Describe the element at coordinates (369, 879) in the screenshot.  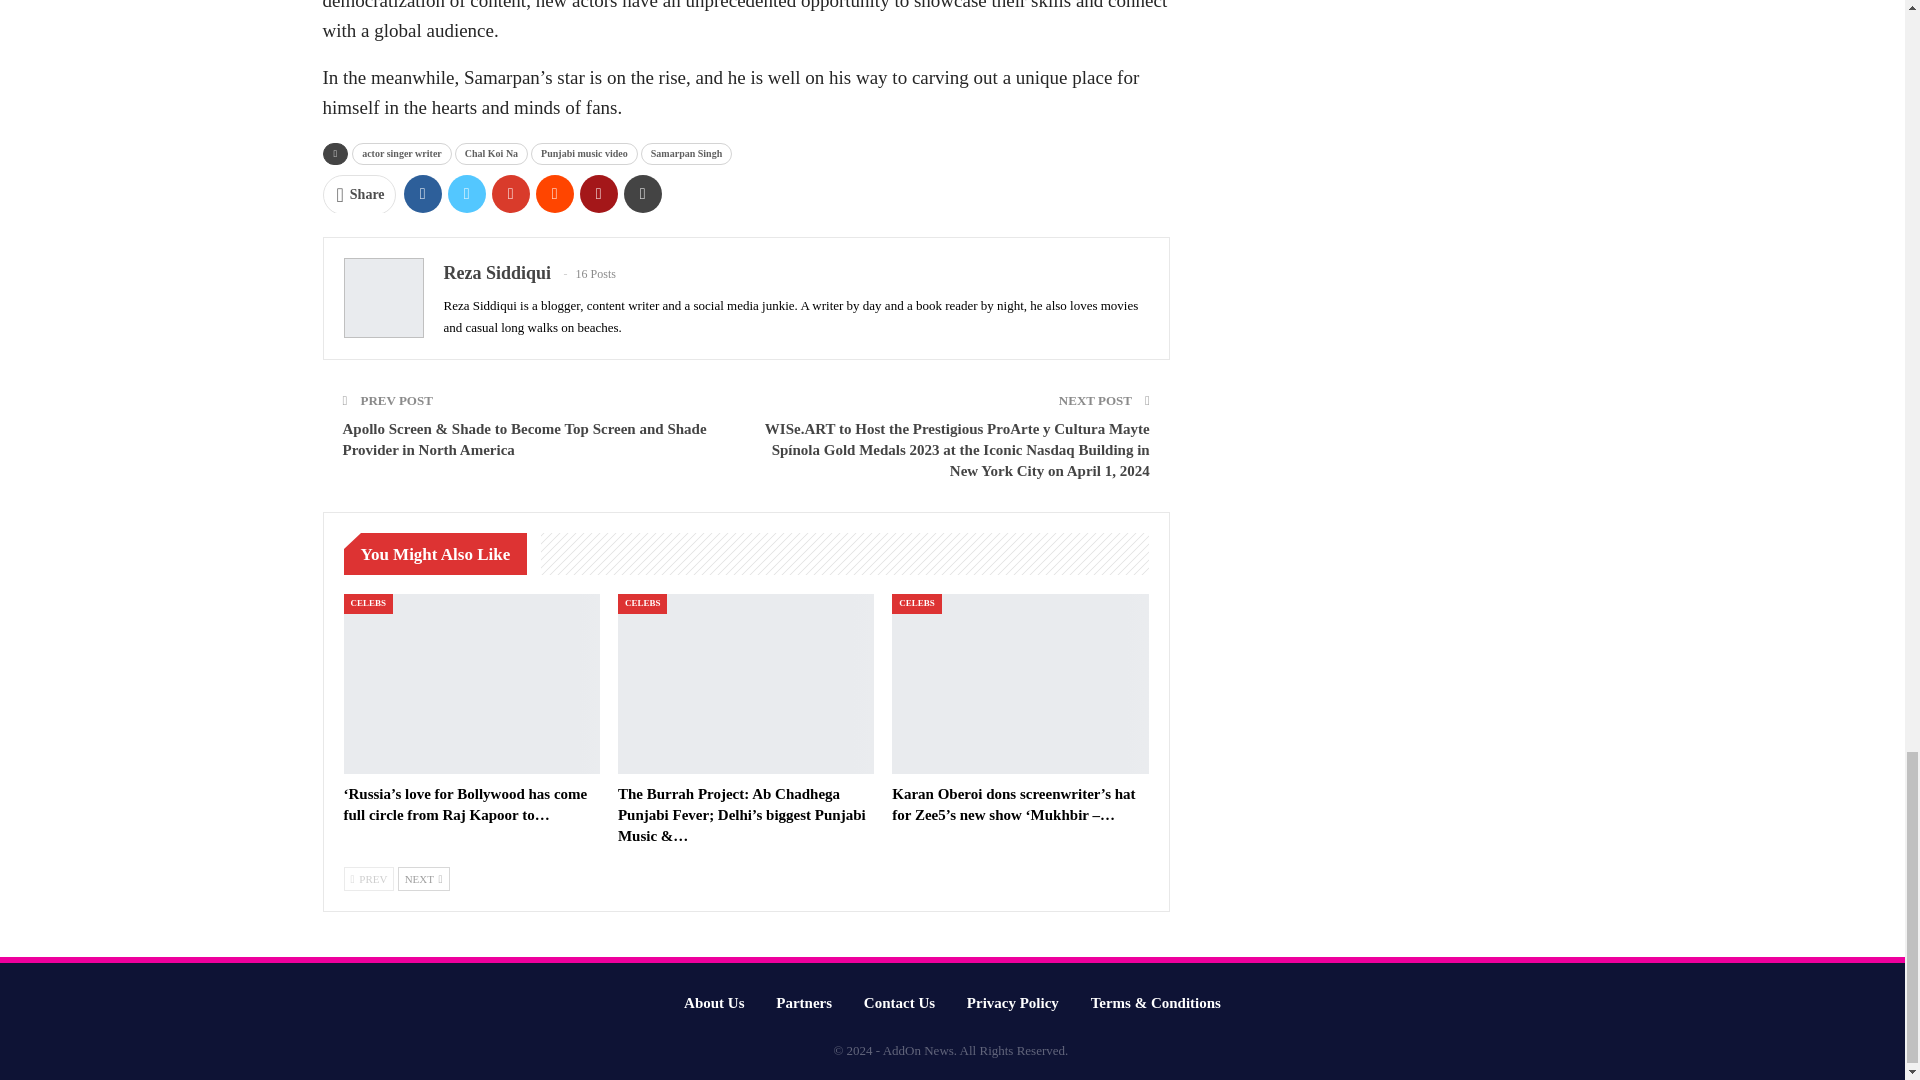
I see `Previous` at that location.